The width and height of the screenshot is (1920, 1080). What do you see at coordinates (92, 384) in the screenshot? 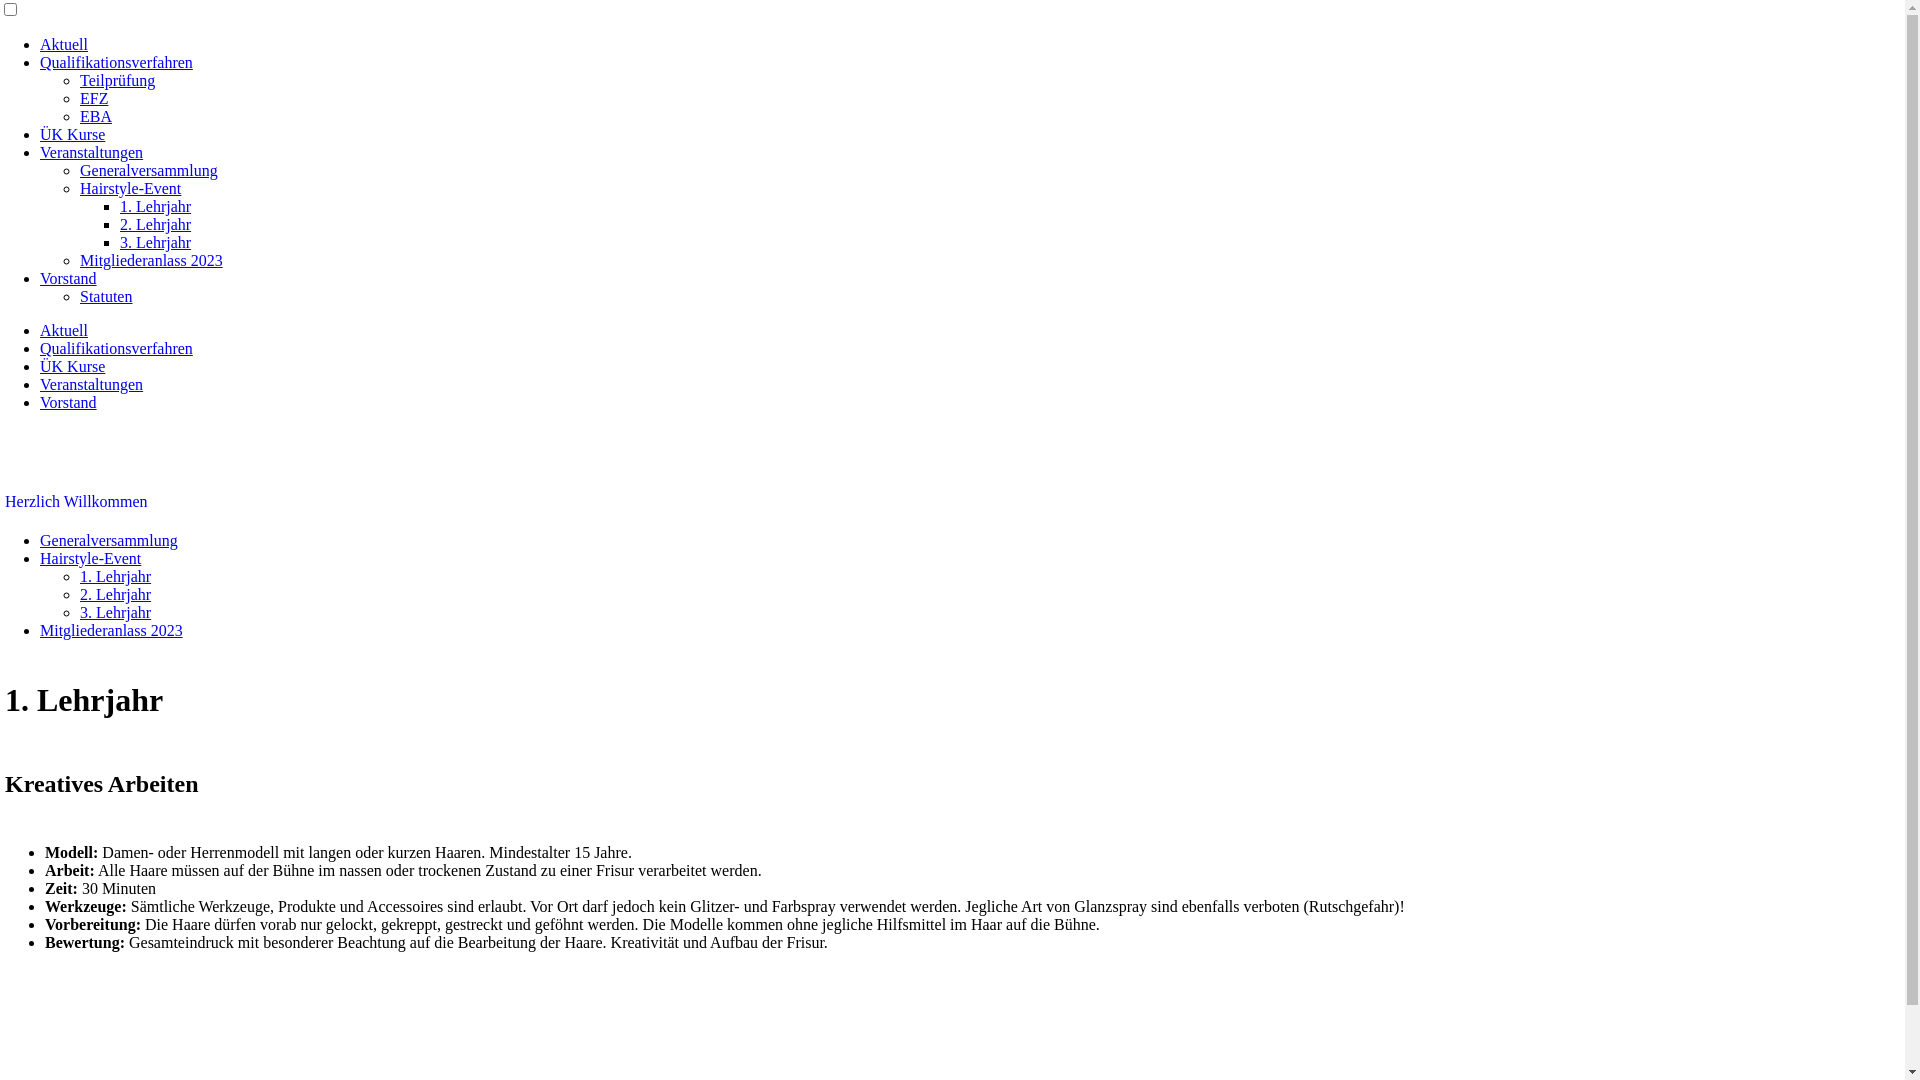
I see `Veranstaltungen` at bounding box center [92, 384].